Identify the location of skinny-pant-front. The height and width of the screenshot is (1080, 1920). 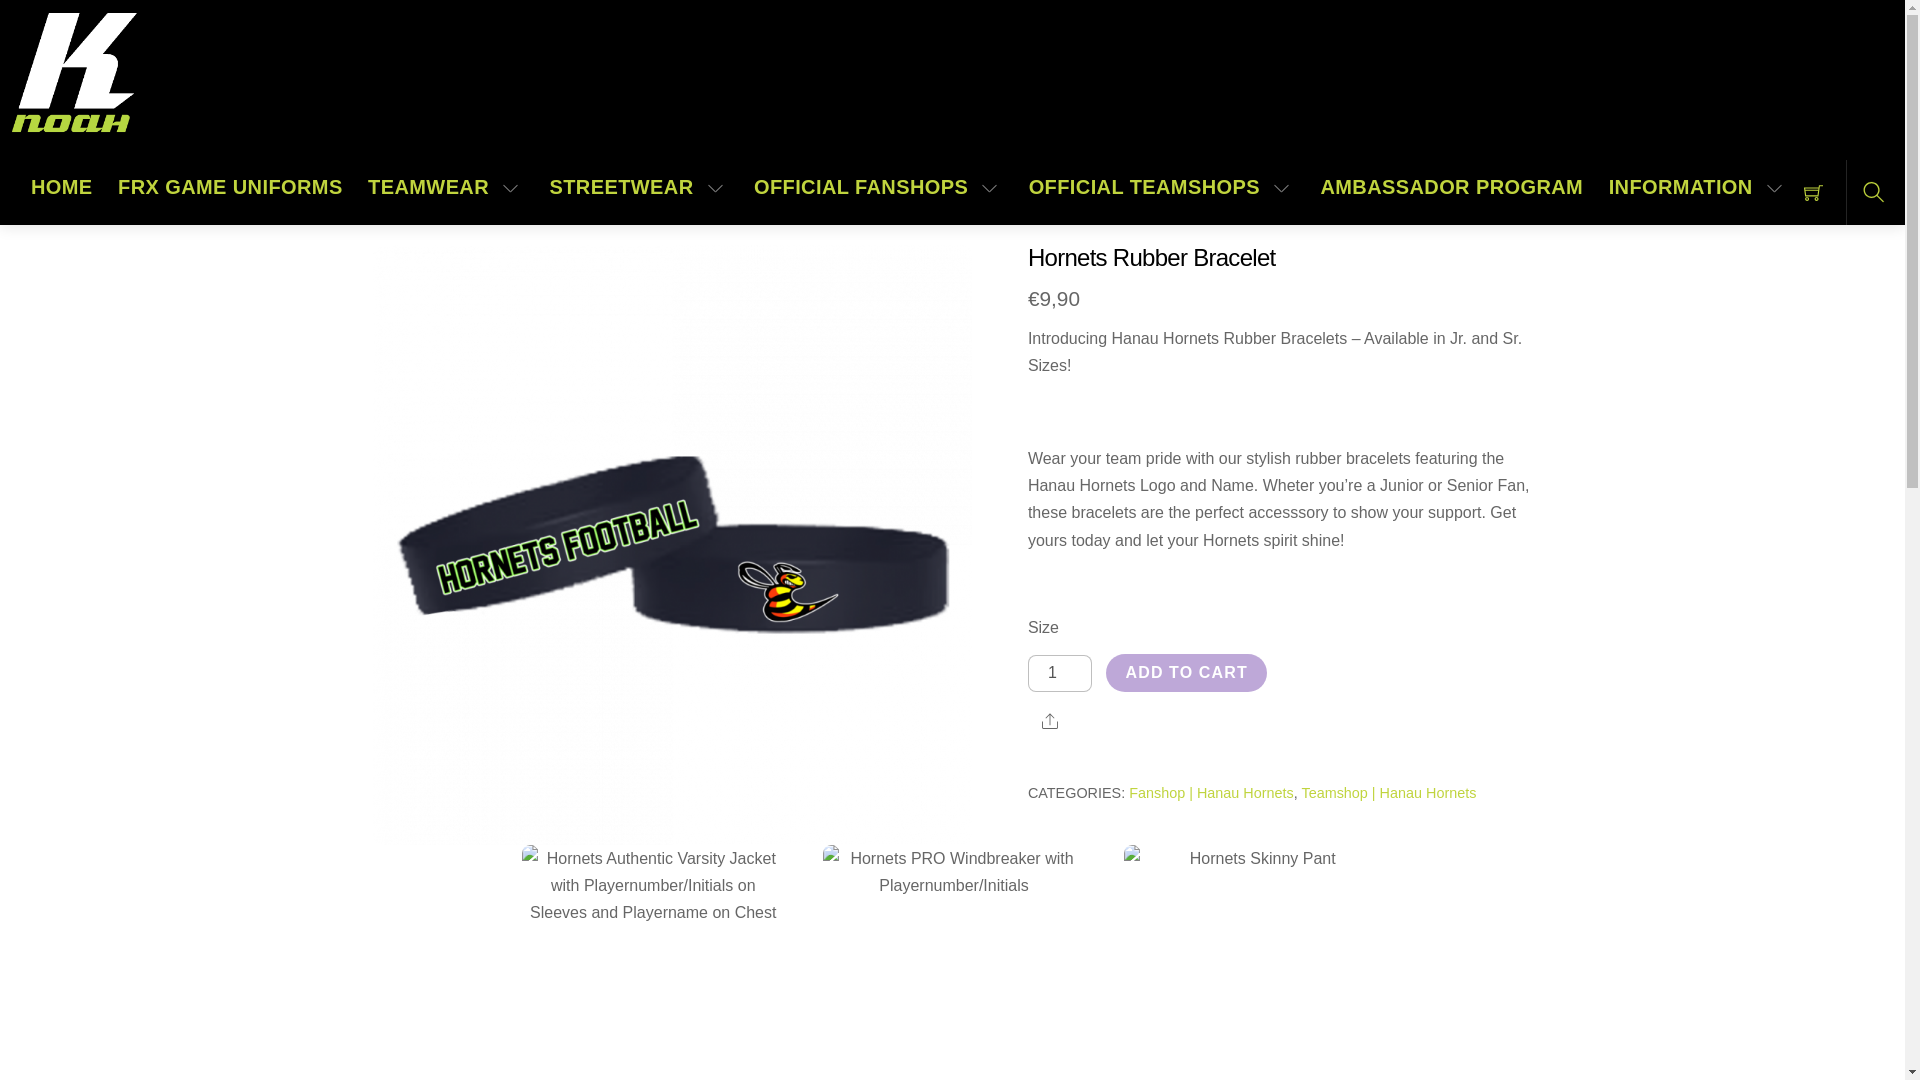
(1254, 962).